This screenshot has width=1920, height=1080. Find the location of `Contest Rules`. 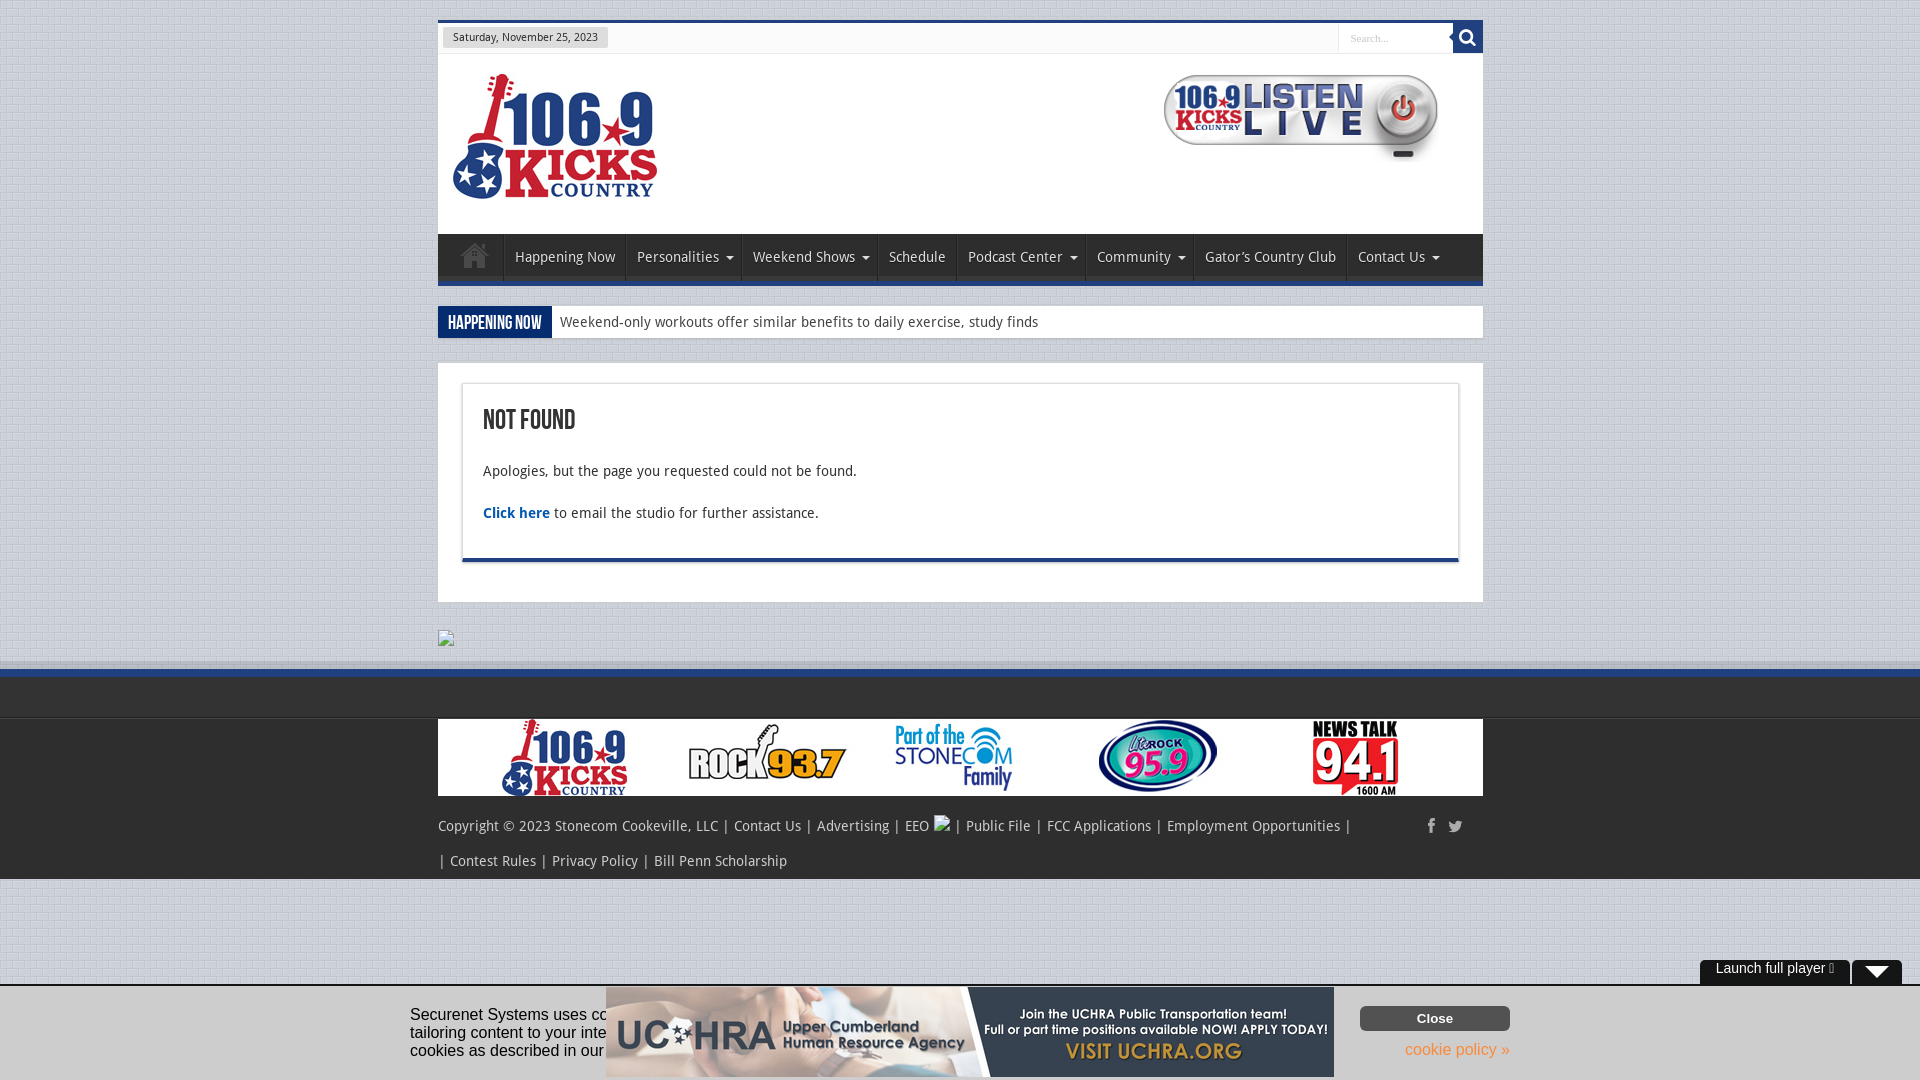

Contest Rules is located at coordinates (493, 861).